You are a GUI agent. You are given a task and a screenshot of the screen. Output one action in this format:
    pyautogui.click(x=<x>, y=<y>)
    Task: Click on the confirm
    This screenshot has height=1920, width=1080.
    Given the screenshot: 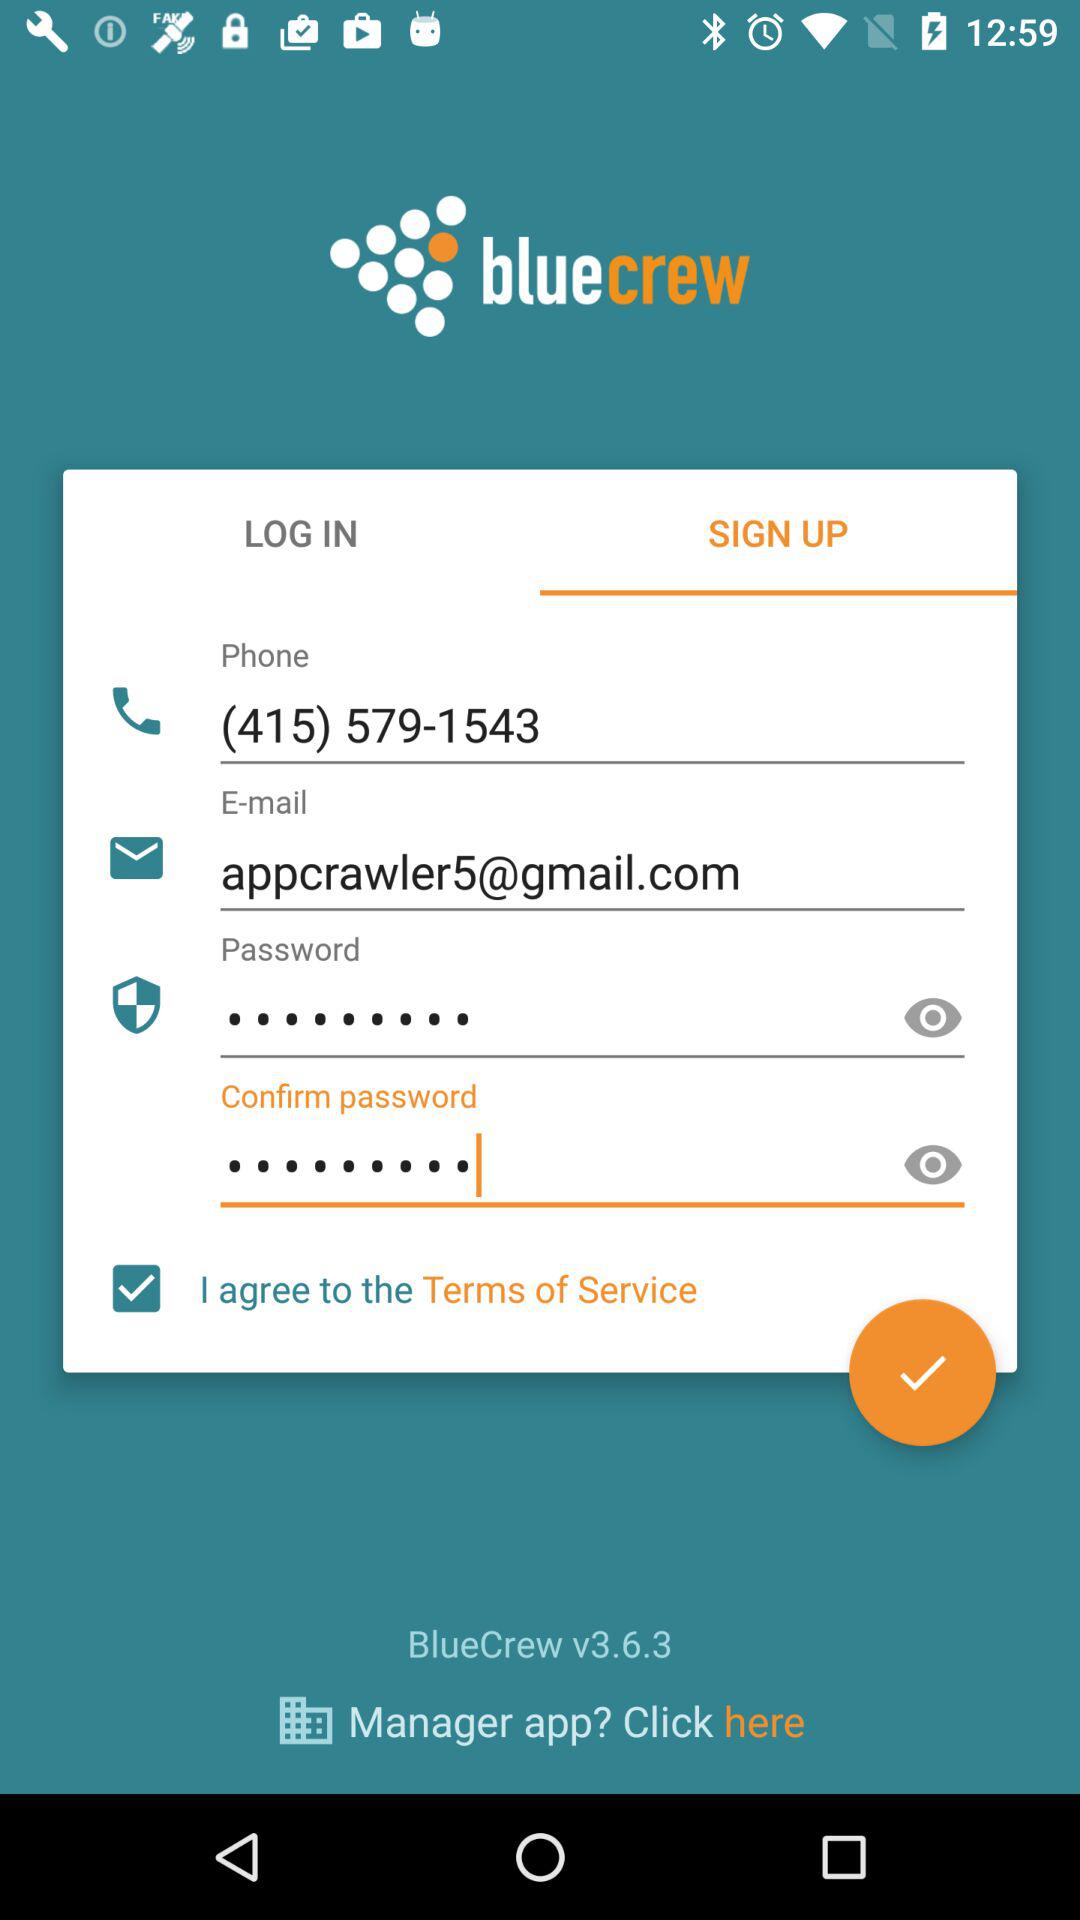 What is the action you would take?
    pyautogui.click(x=922, y=1372)
    